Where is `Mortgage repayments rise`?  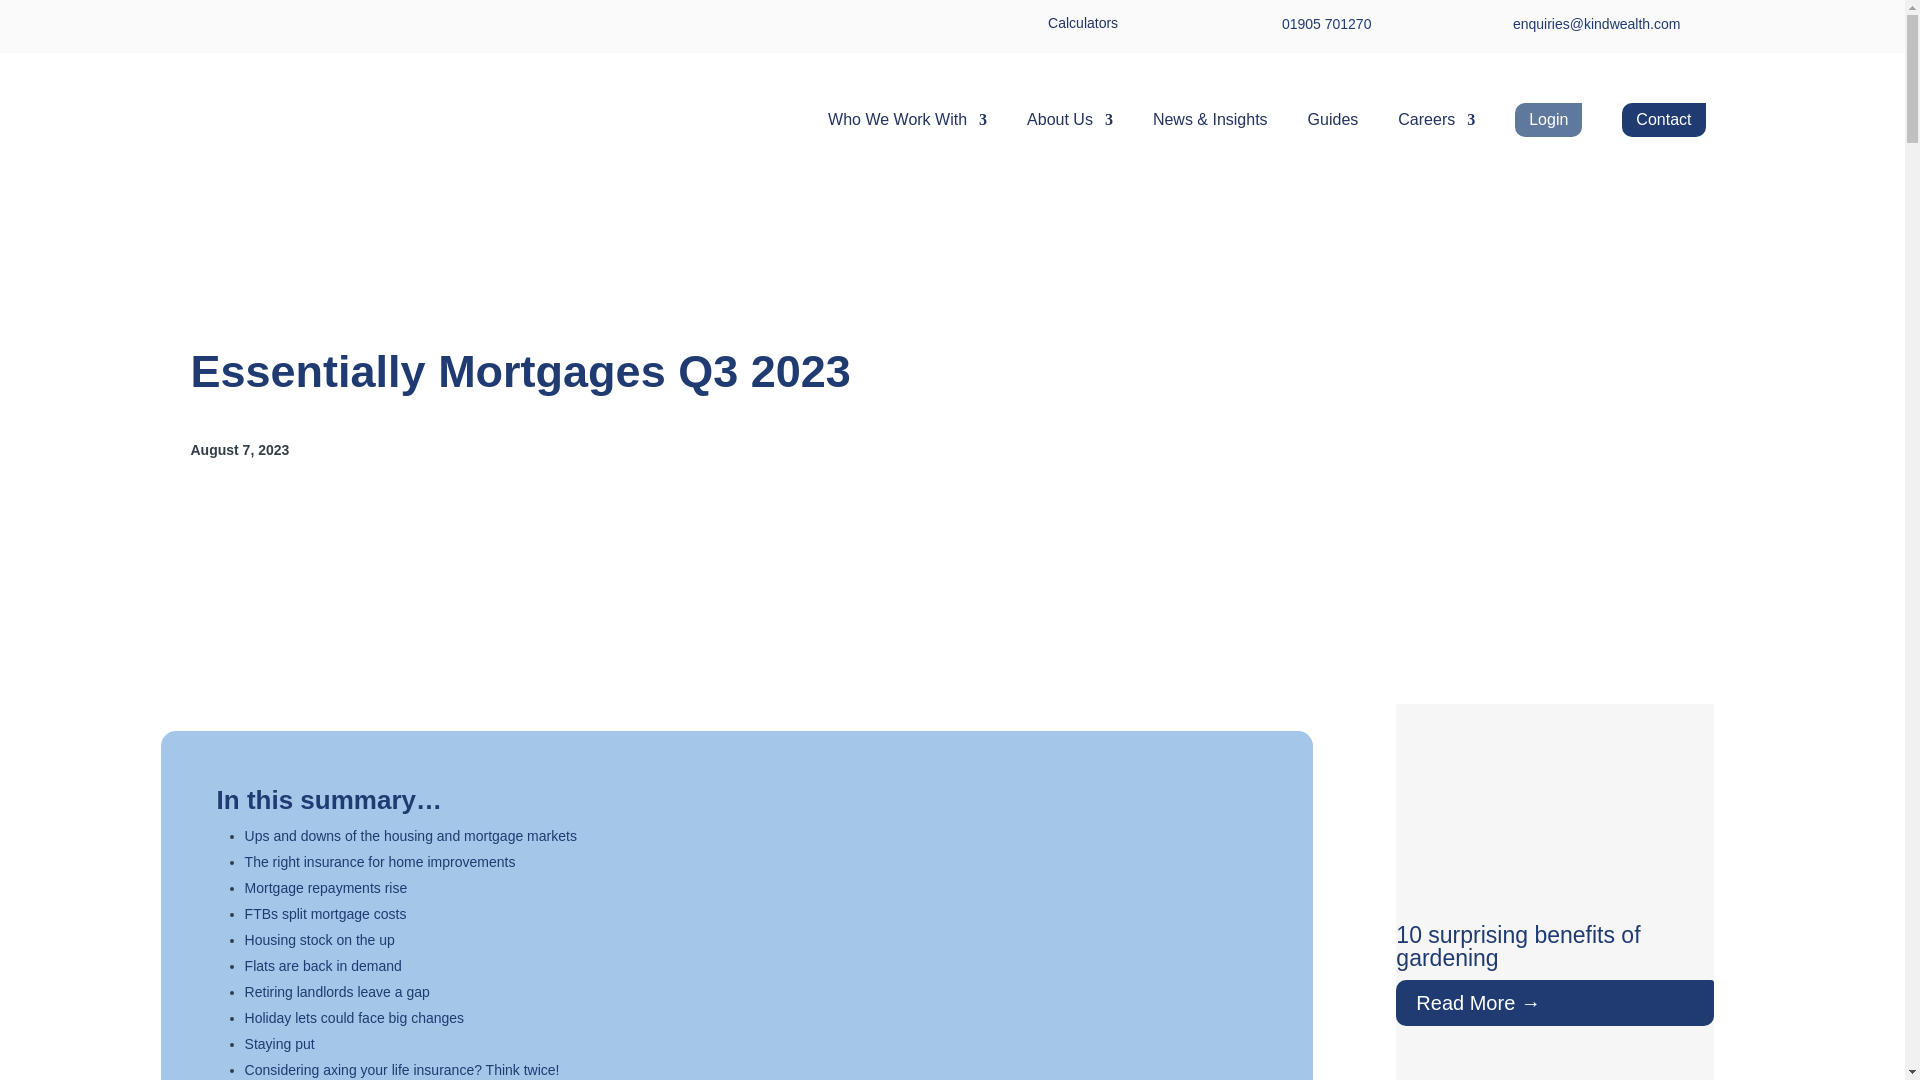 Mortgage repayments rise is located at coordinates (326, 888).